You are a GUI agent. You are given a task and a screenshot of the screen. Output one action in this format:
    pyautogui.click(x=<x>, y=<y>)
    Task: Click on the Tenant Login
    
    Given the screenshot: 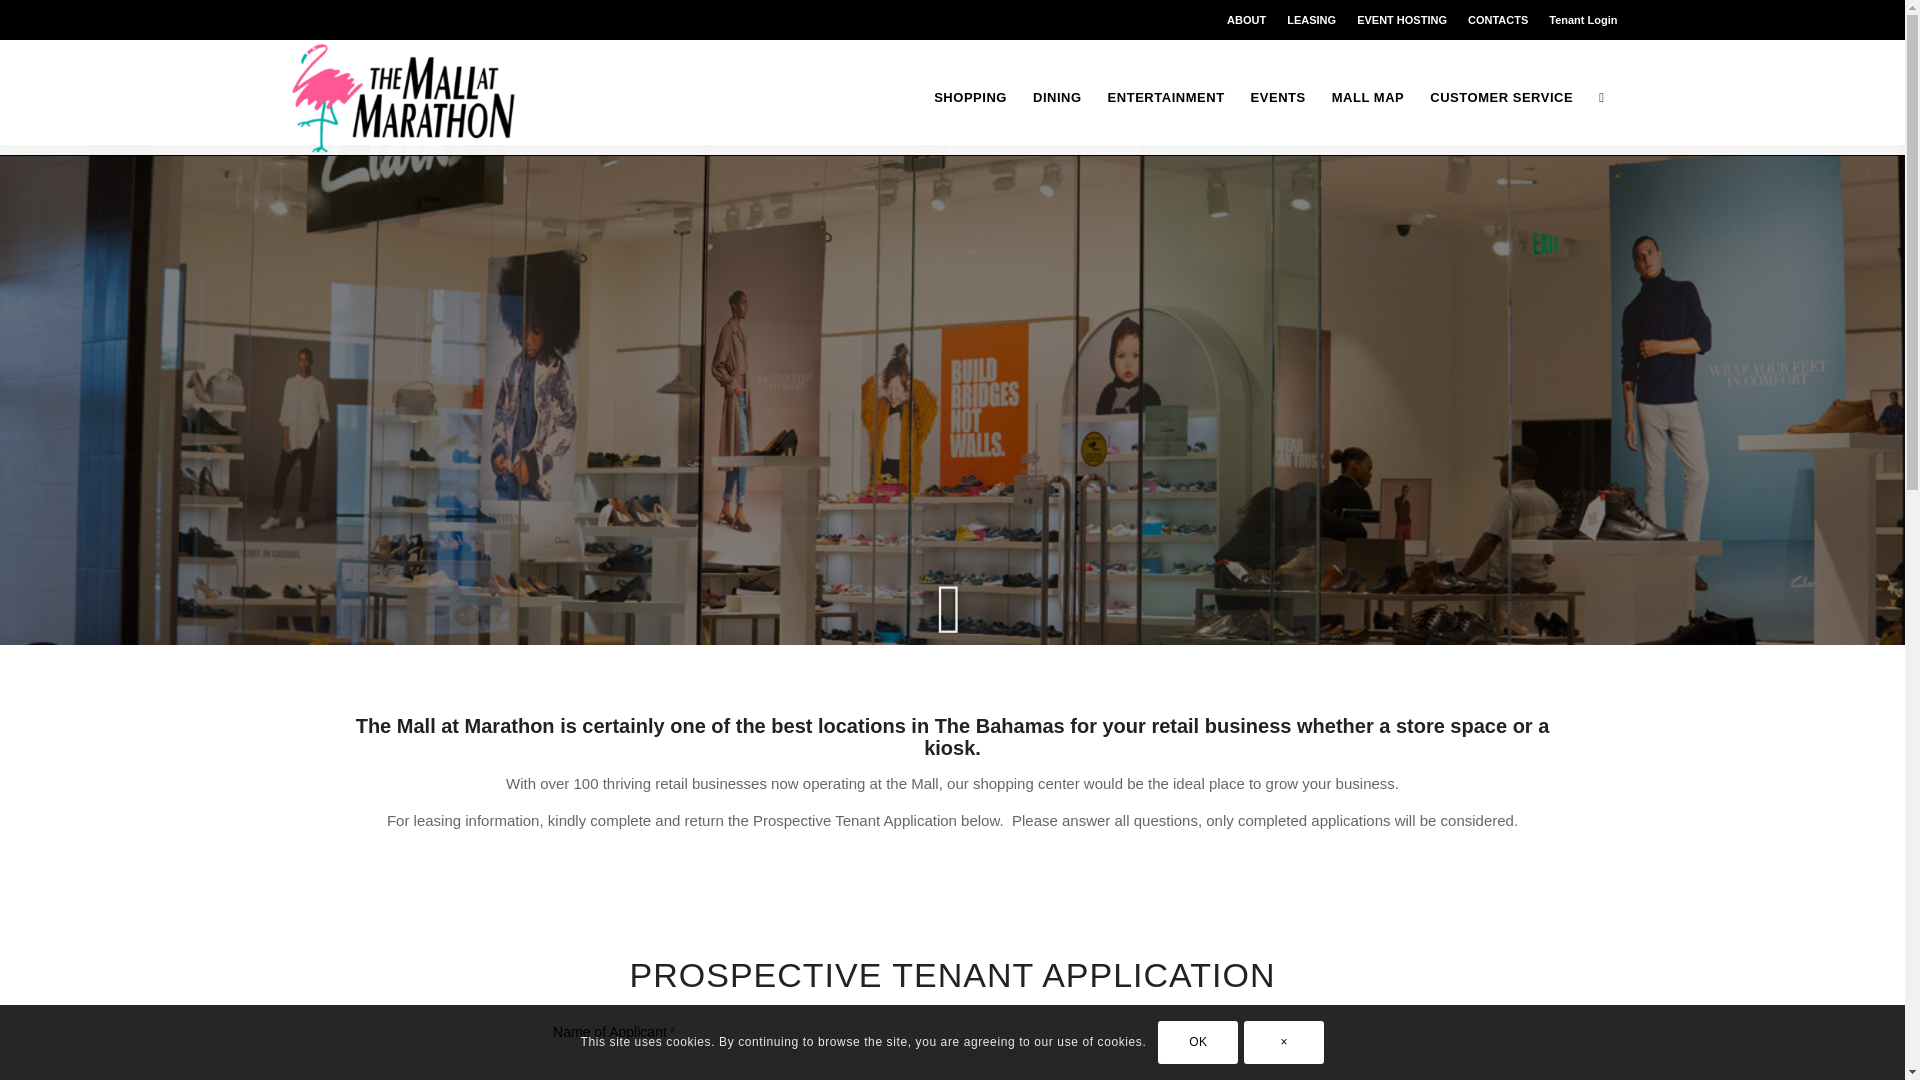 What is the action you would take?
    pyautogui.click(x=1582, y=20)
    